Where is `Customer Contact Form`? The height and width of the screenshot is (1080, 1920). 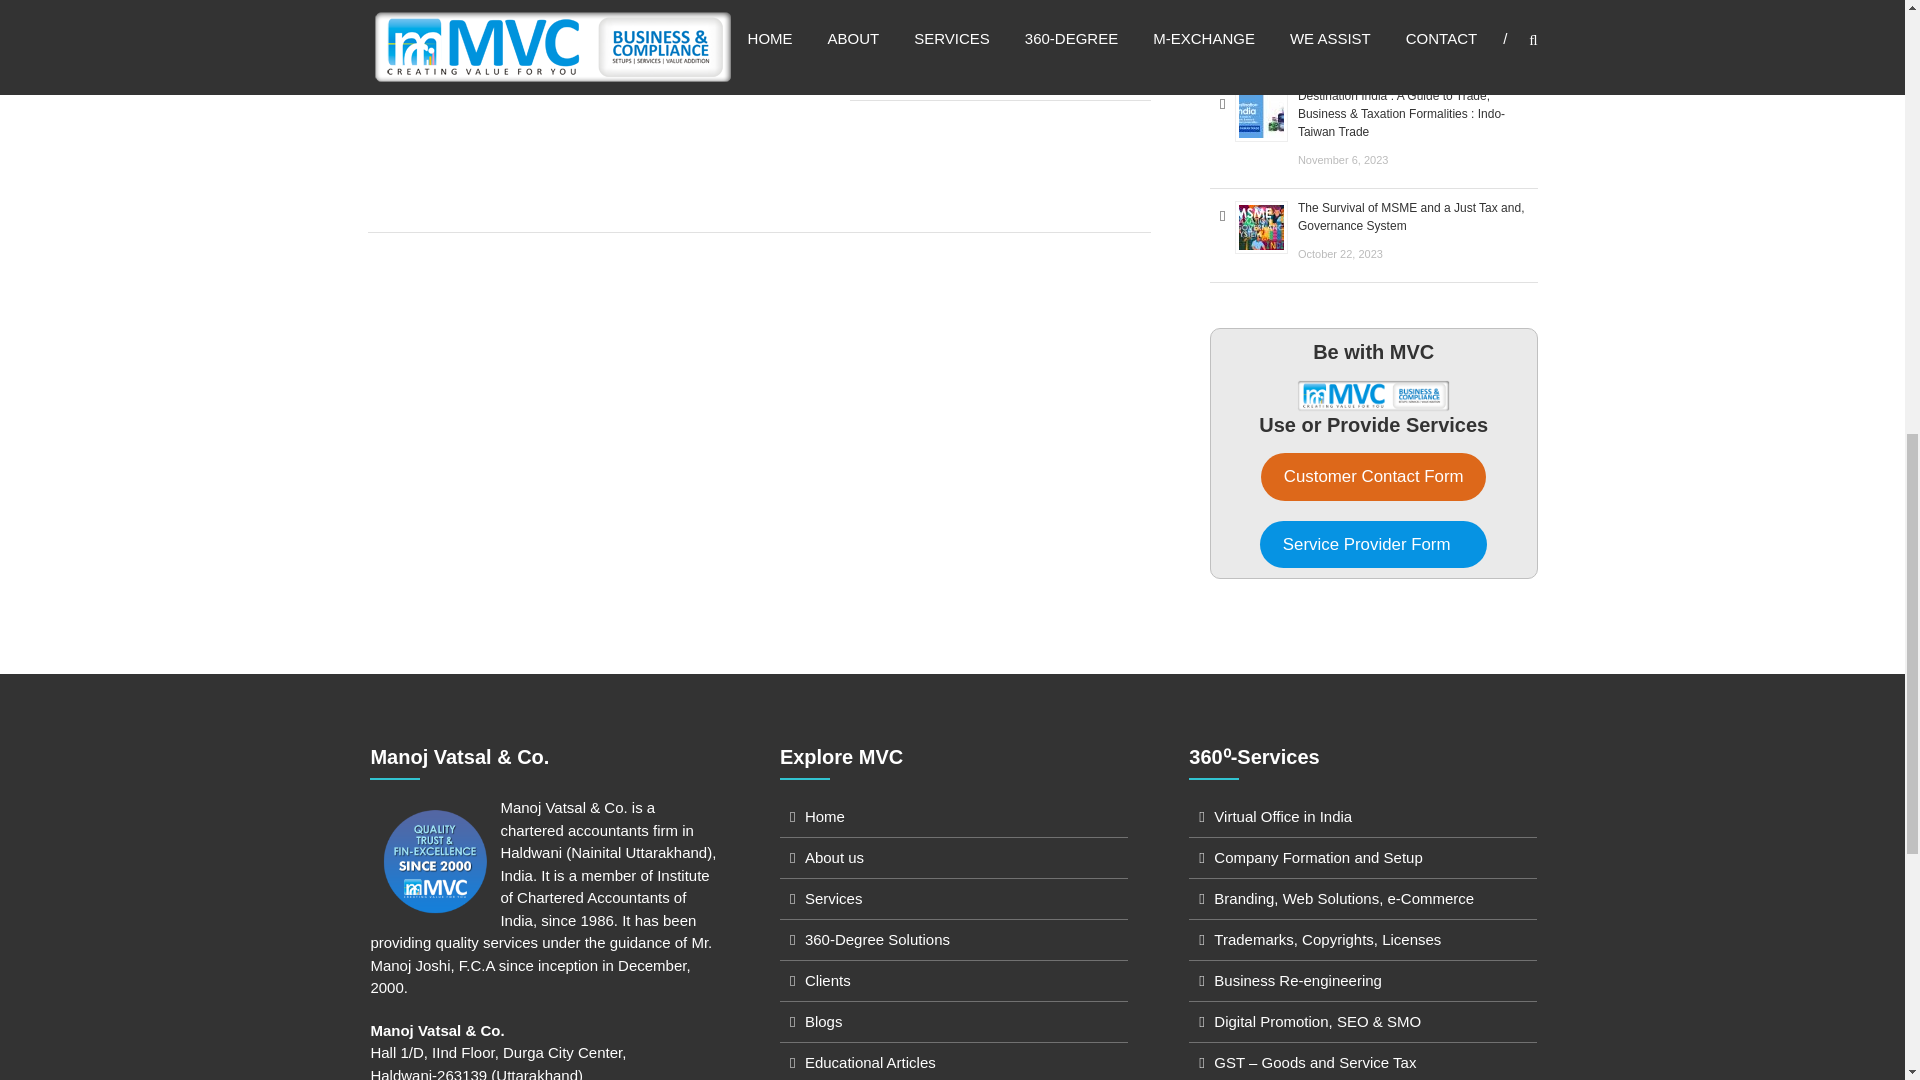
Customer Contact Form is located at coordinates (1374, 476).